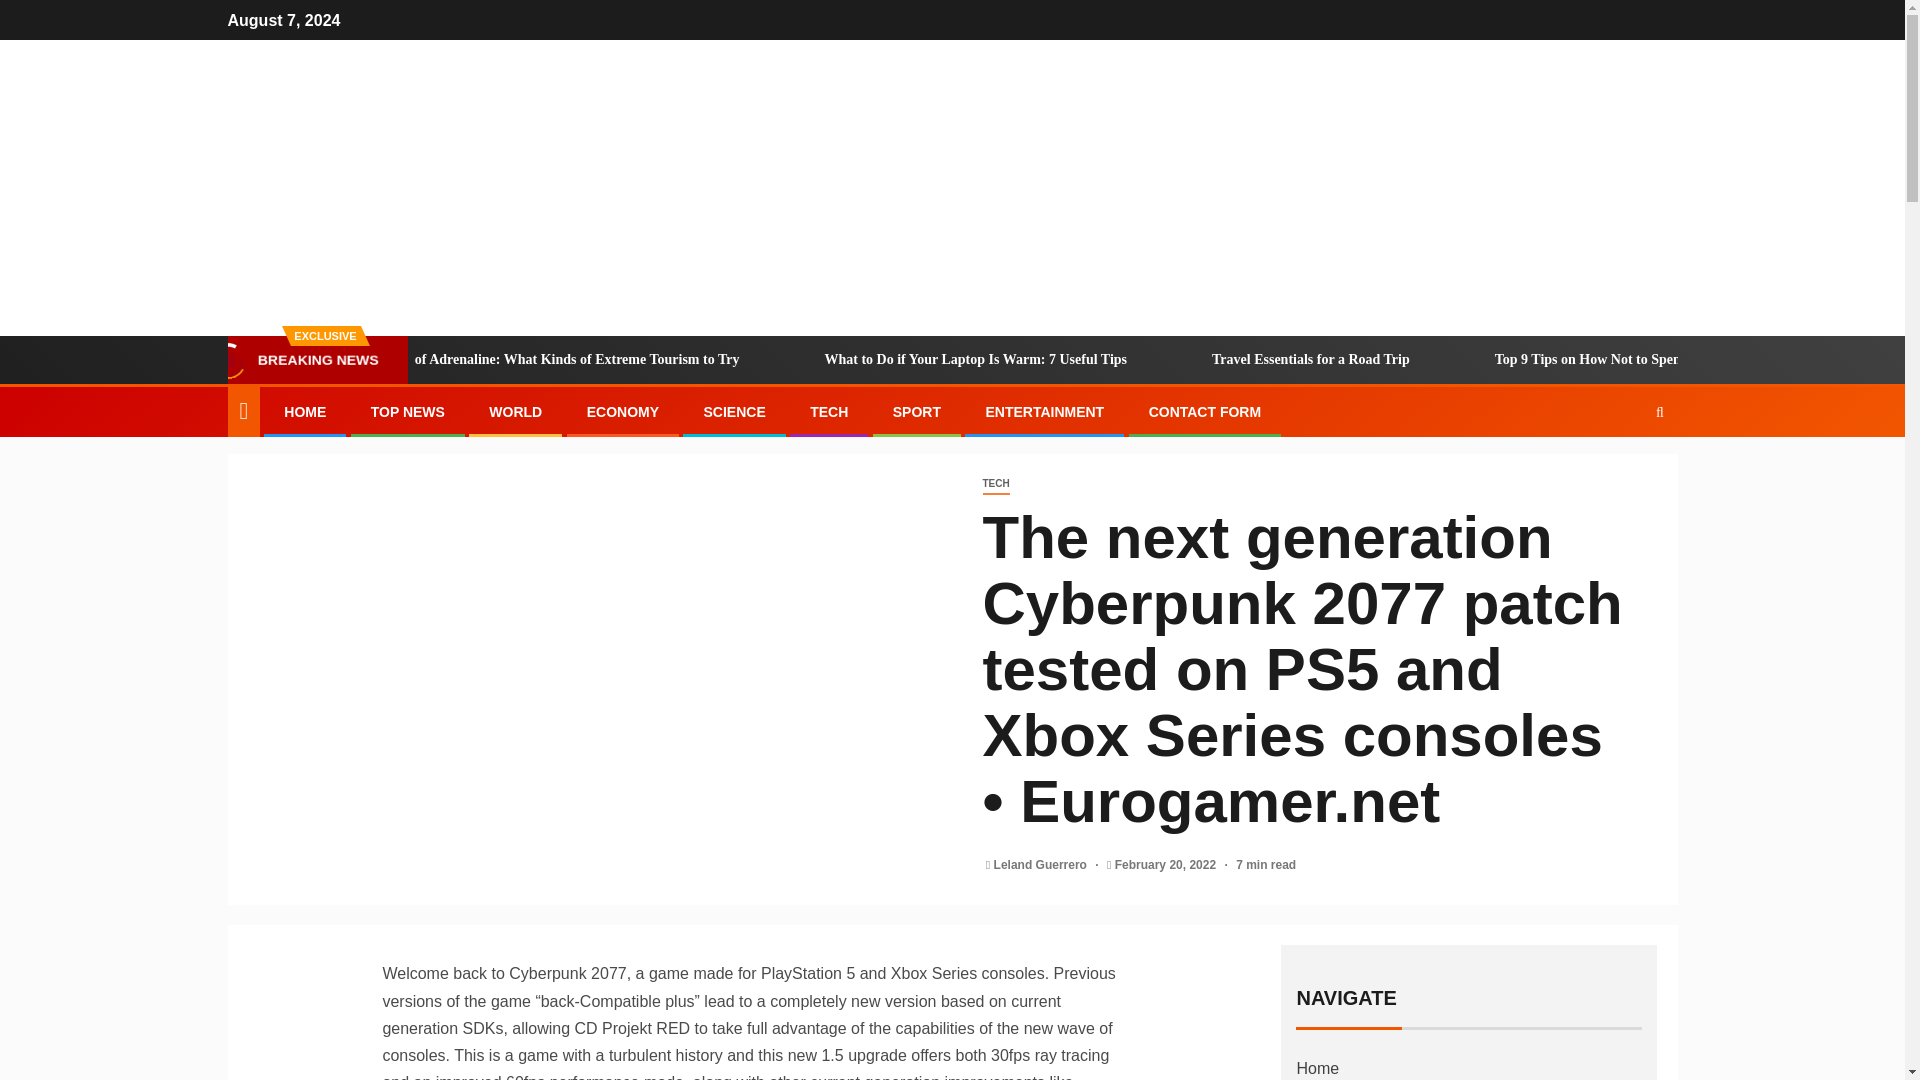  I want to click on TECH, so click(829, 412).